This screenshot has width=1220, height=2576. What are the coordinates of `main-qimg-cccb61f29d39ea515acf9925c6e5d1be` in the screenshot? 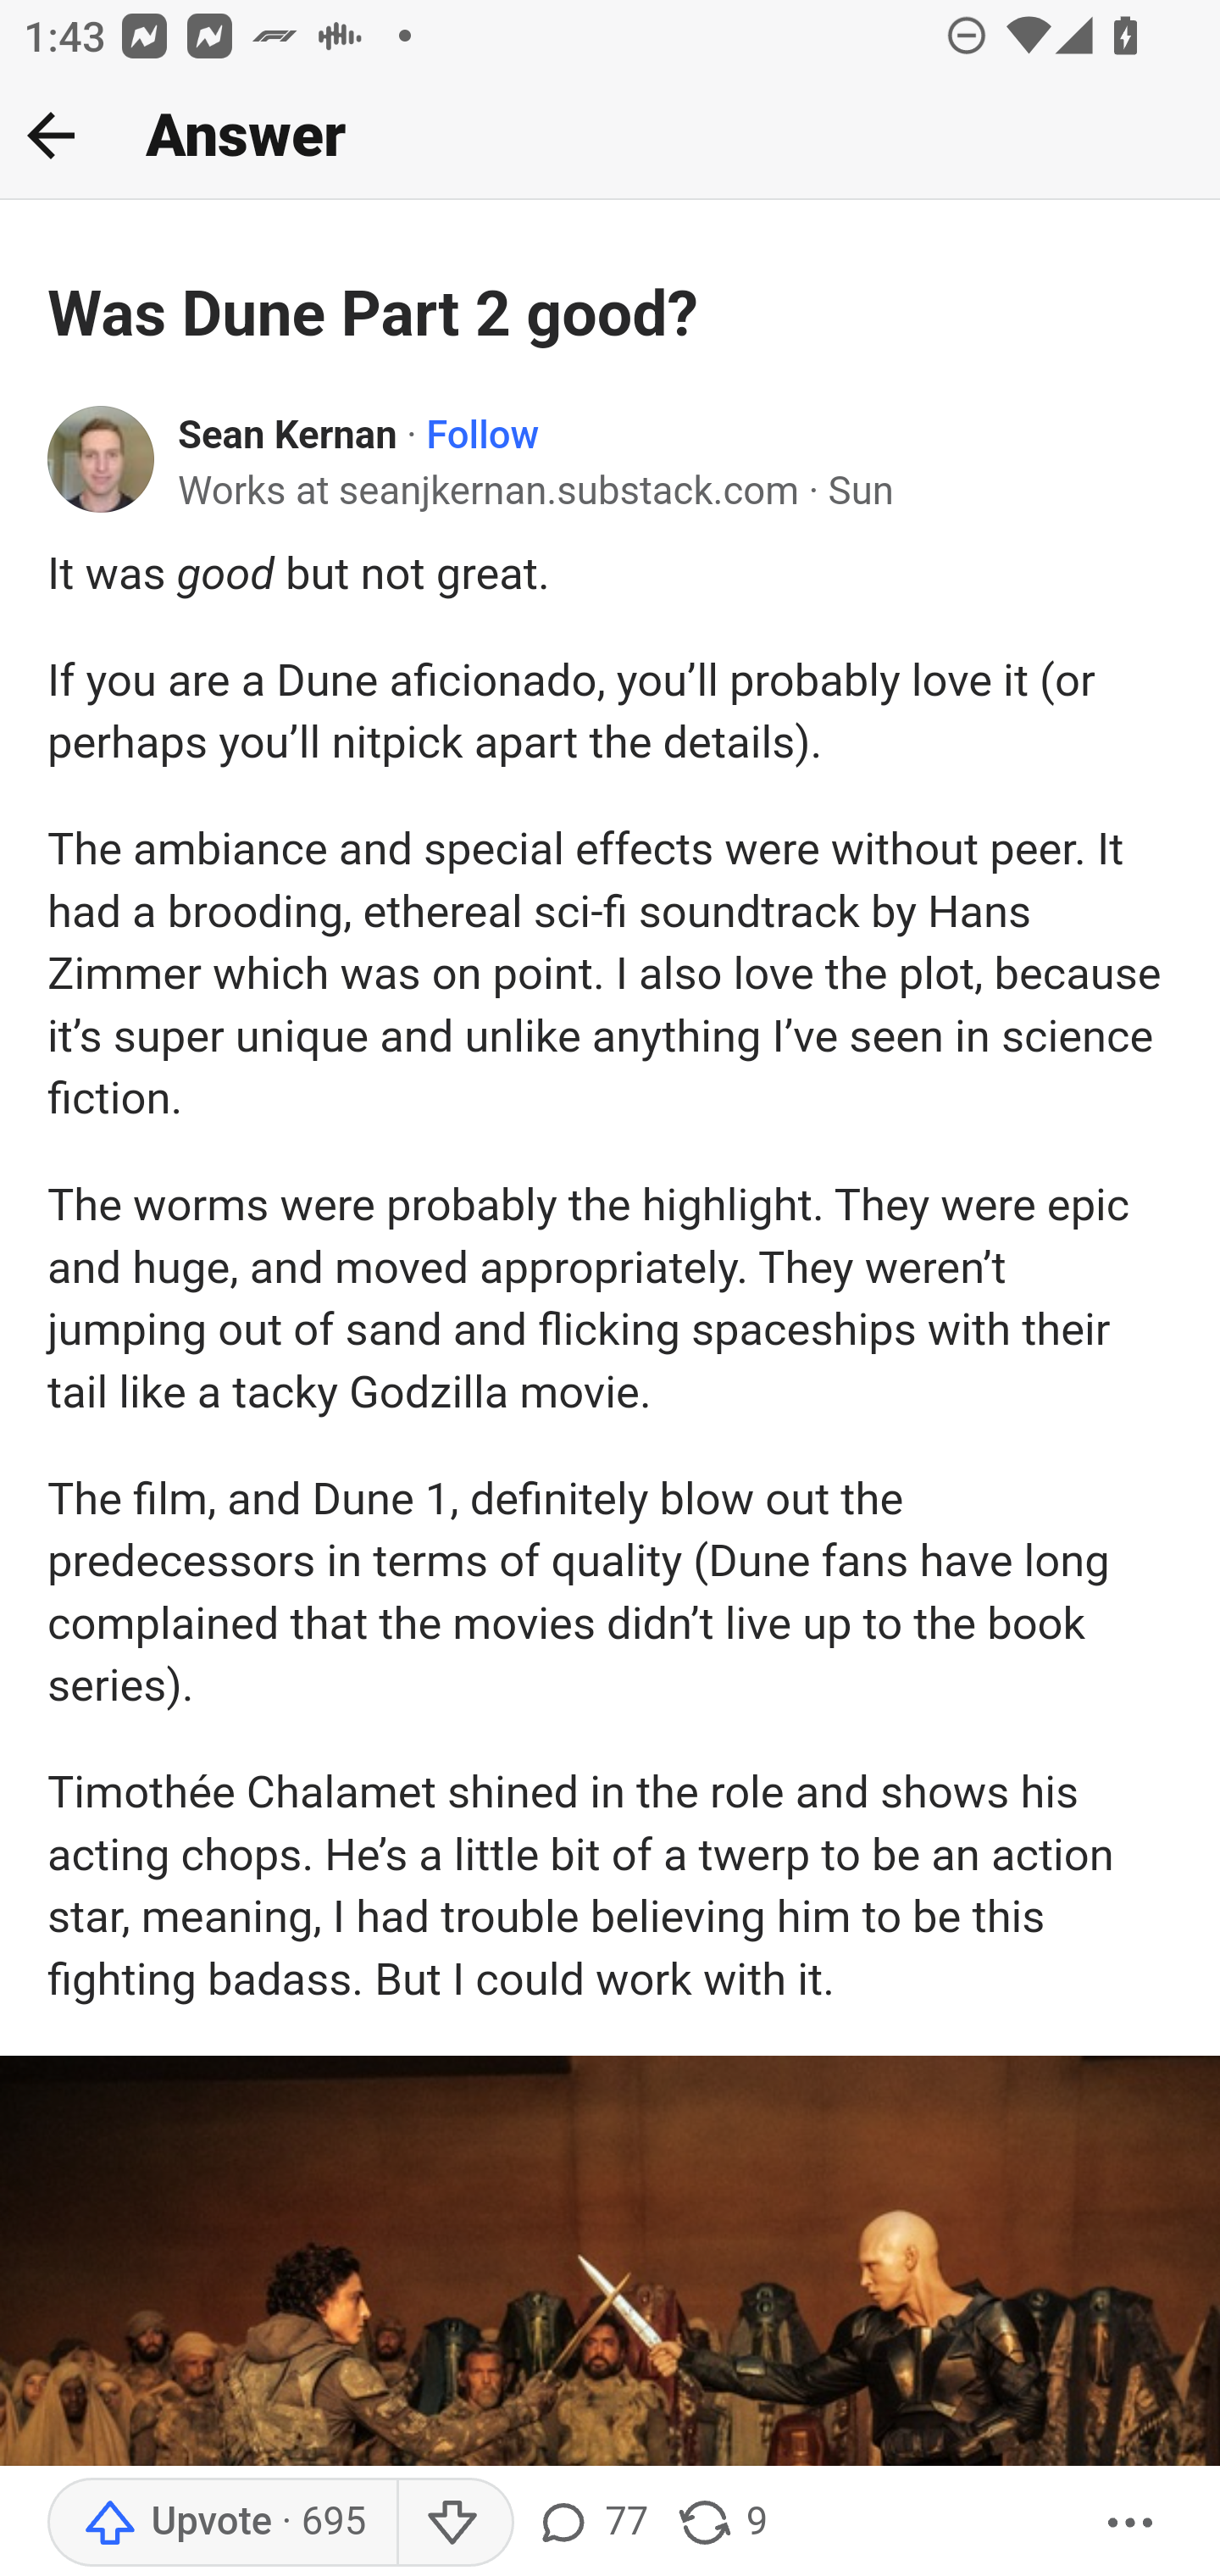 It's located at (610, 2314).